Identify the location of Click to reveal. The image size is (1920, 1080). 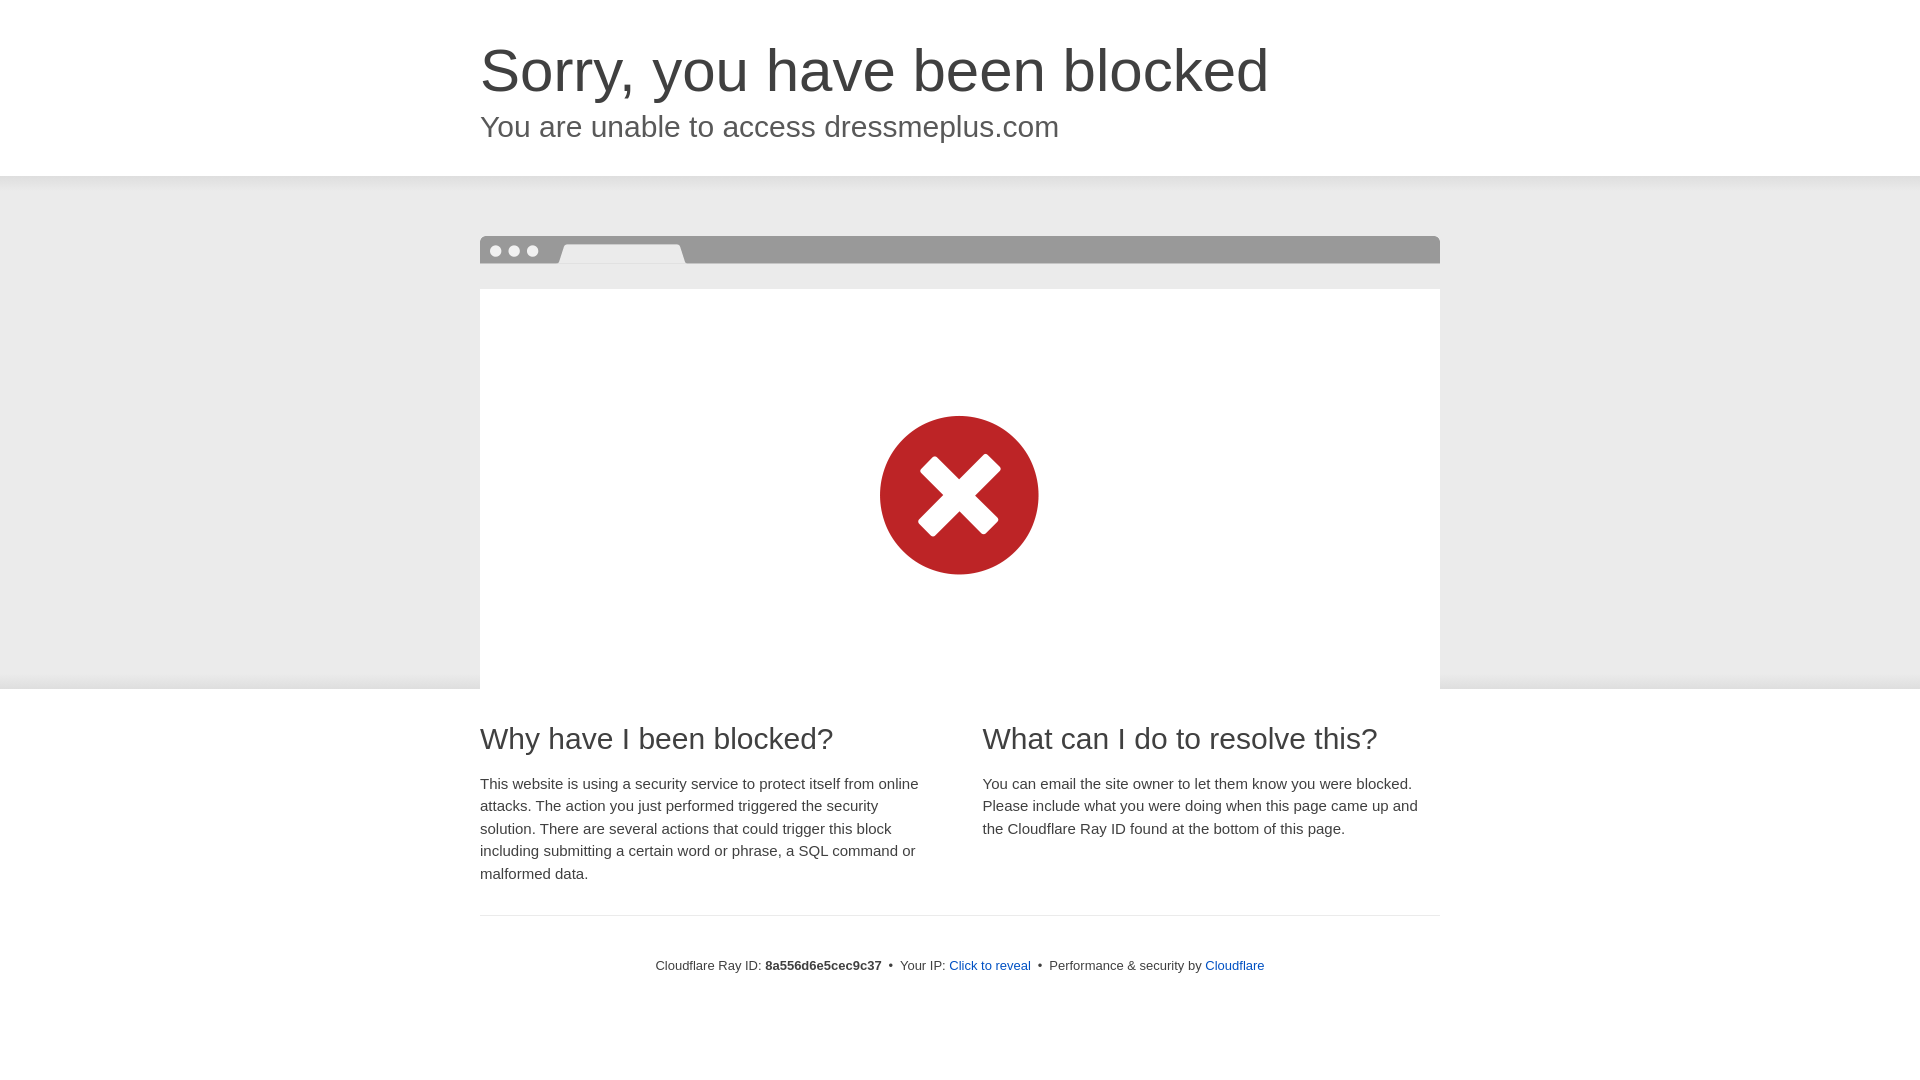
(990, 966).